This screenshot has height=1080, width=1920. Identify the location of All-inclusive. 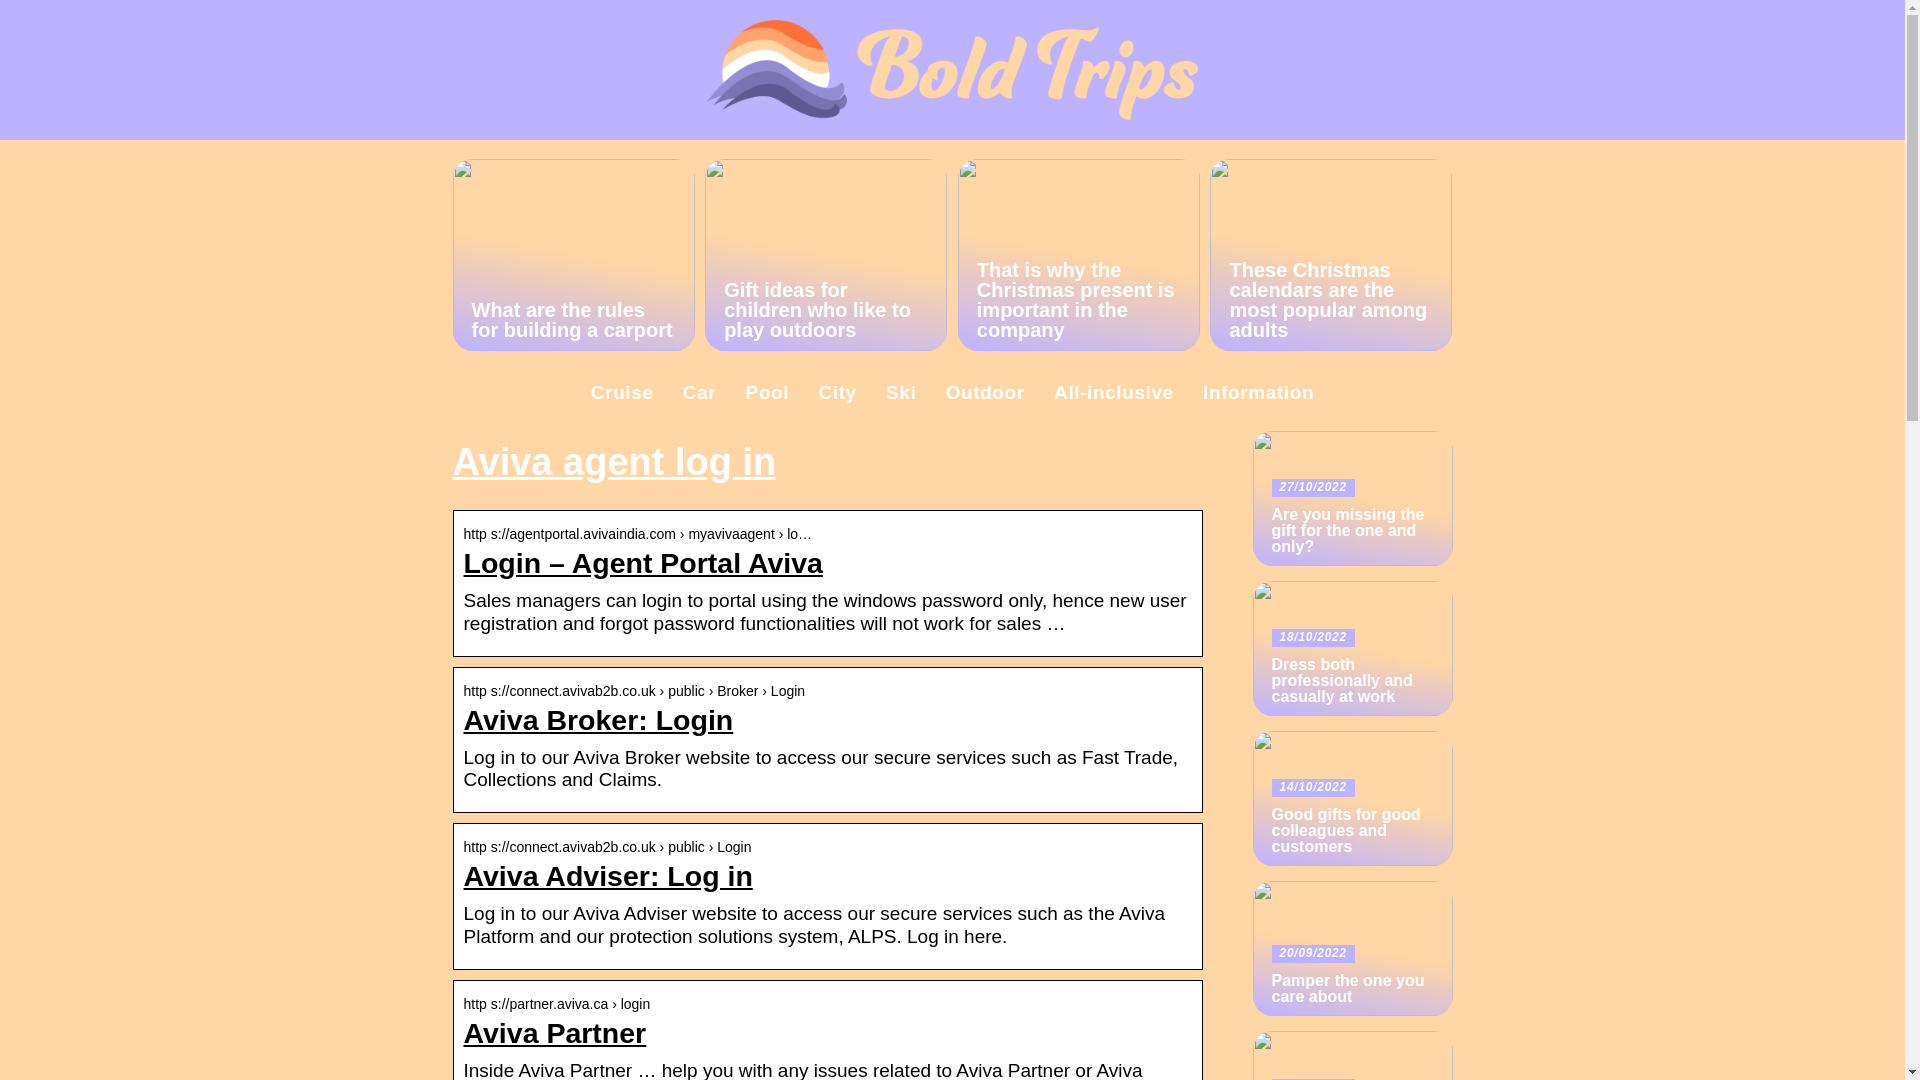
(1114, 392).